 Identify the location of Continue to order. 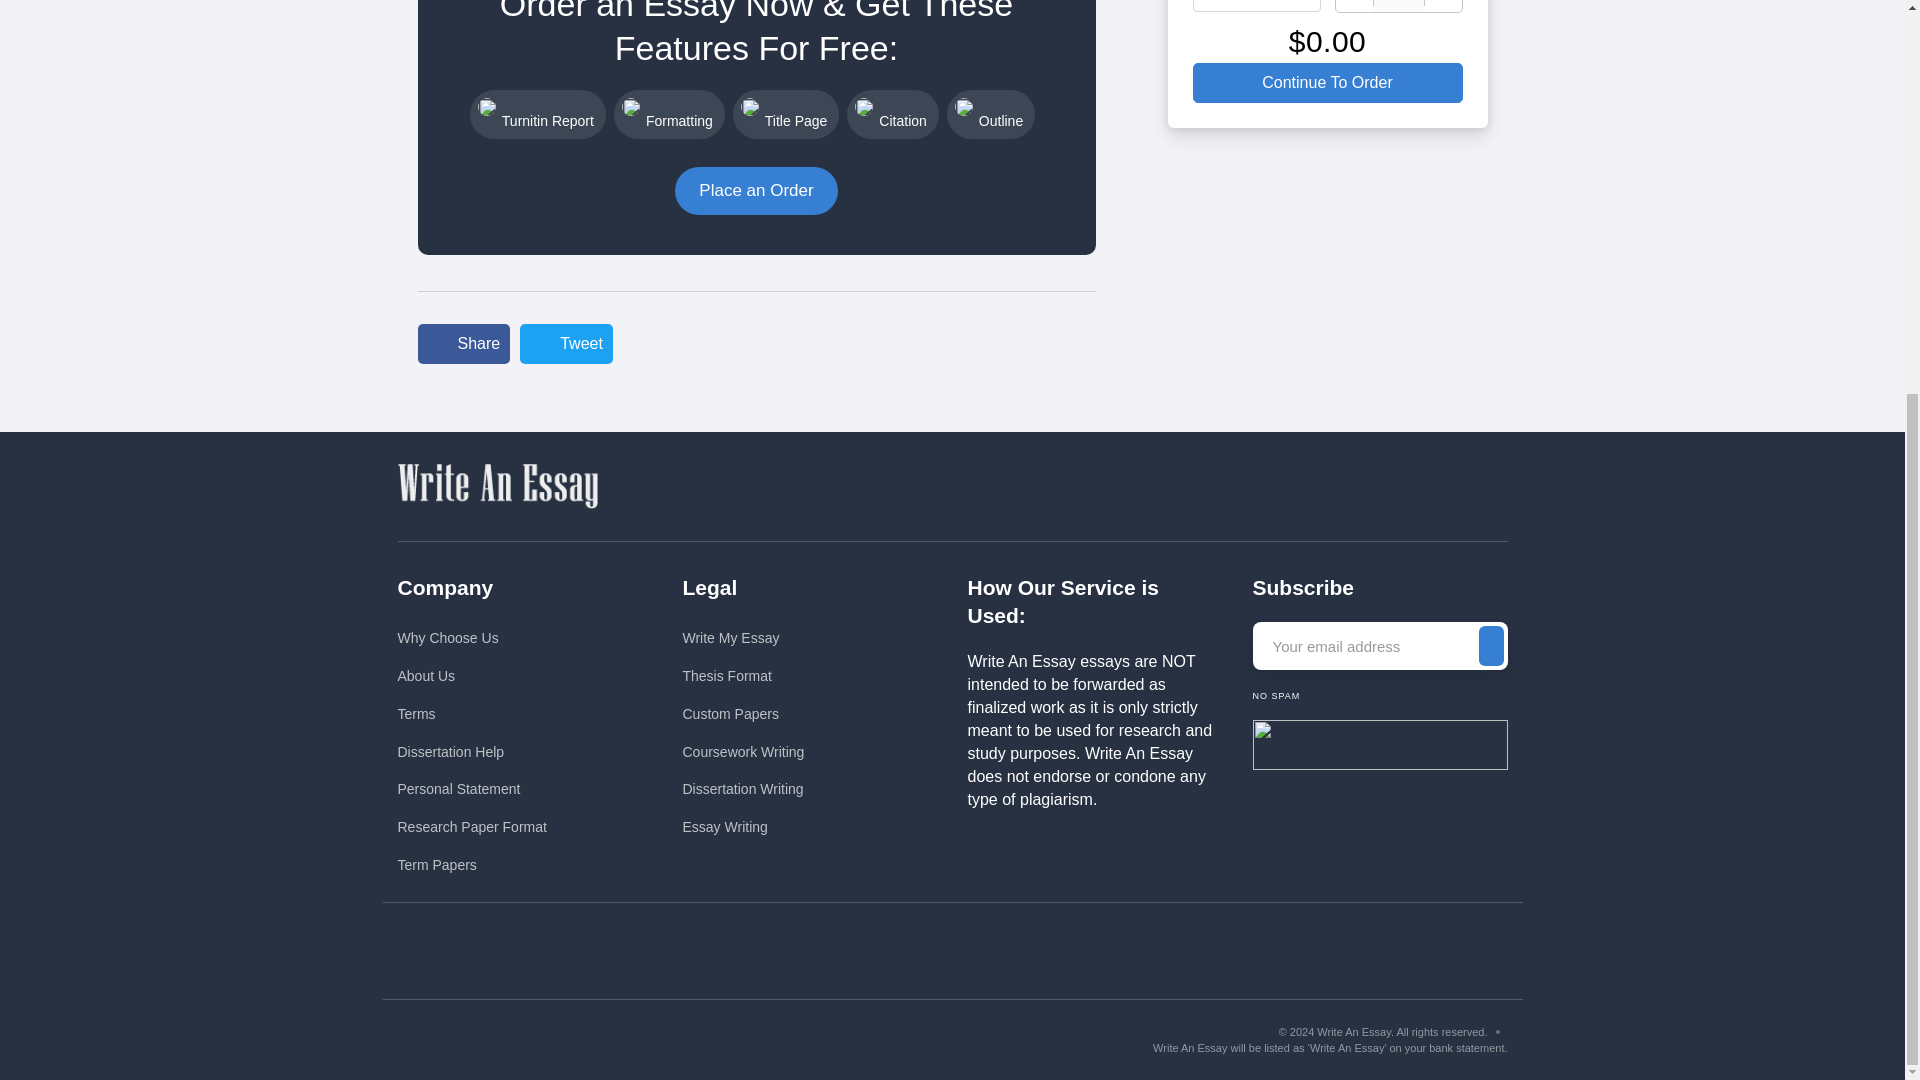
(1326, 82).